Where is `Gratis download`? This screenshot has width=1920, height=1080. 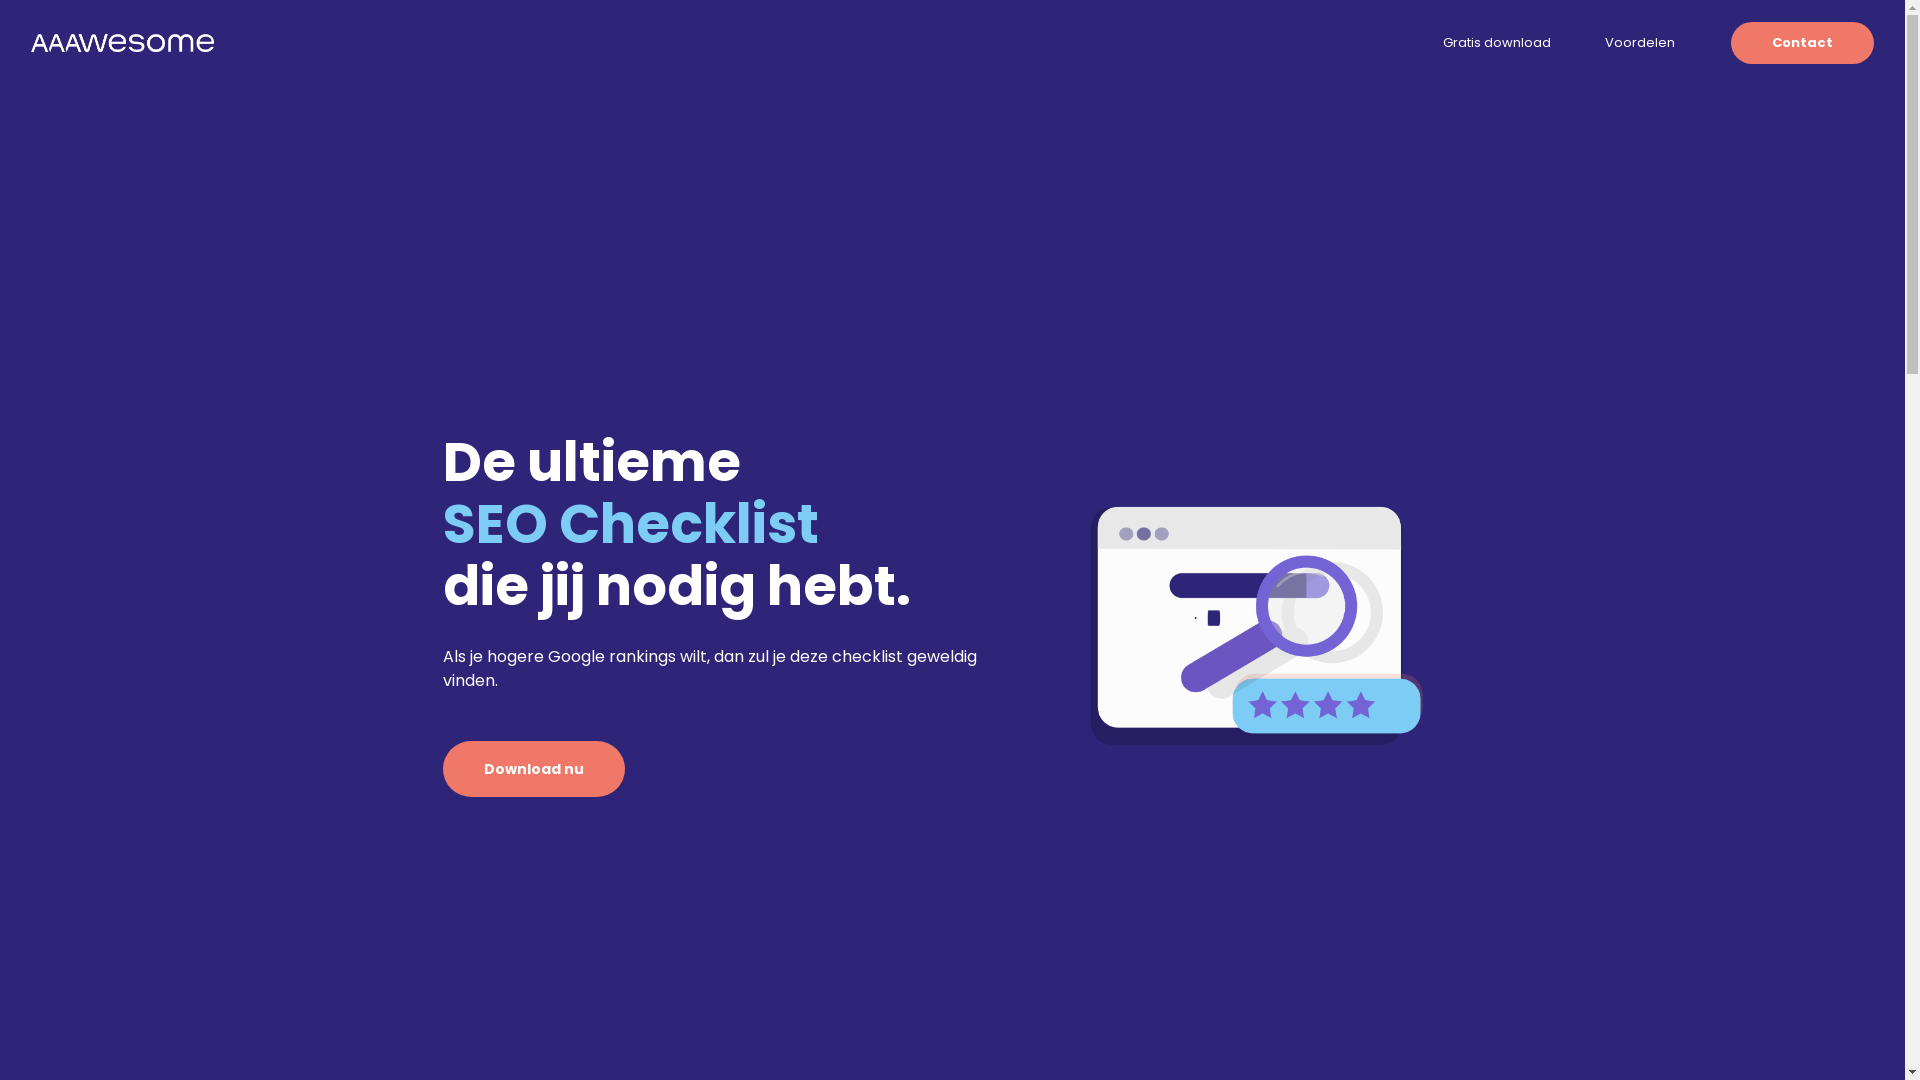
Gratis download is located at coordinates (1497, 43).